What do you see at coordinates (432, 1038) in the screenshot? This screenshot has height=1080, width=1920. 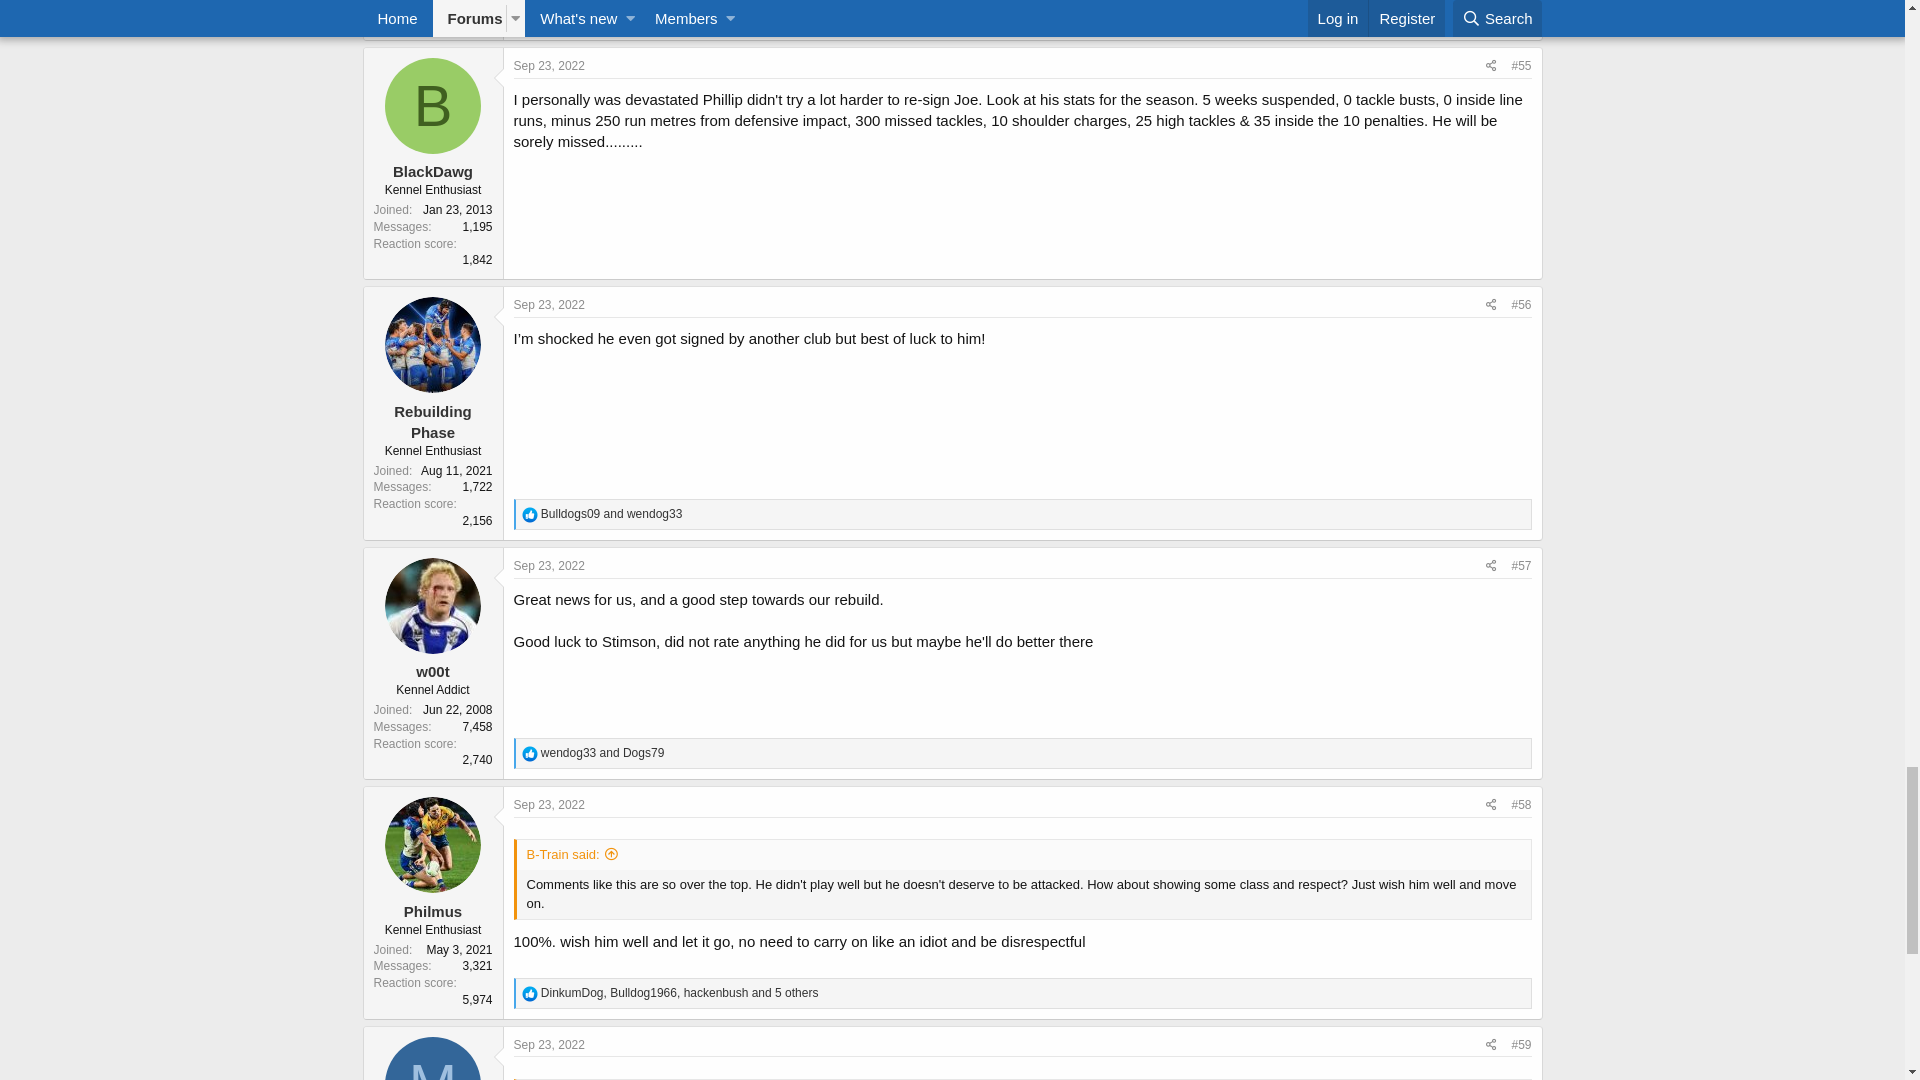 I see `Dawain87` at bounding box center [432, 1038].